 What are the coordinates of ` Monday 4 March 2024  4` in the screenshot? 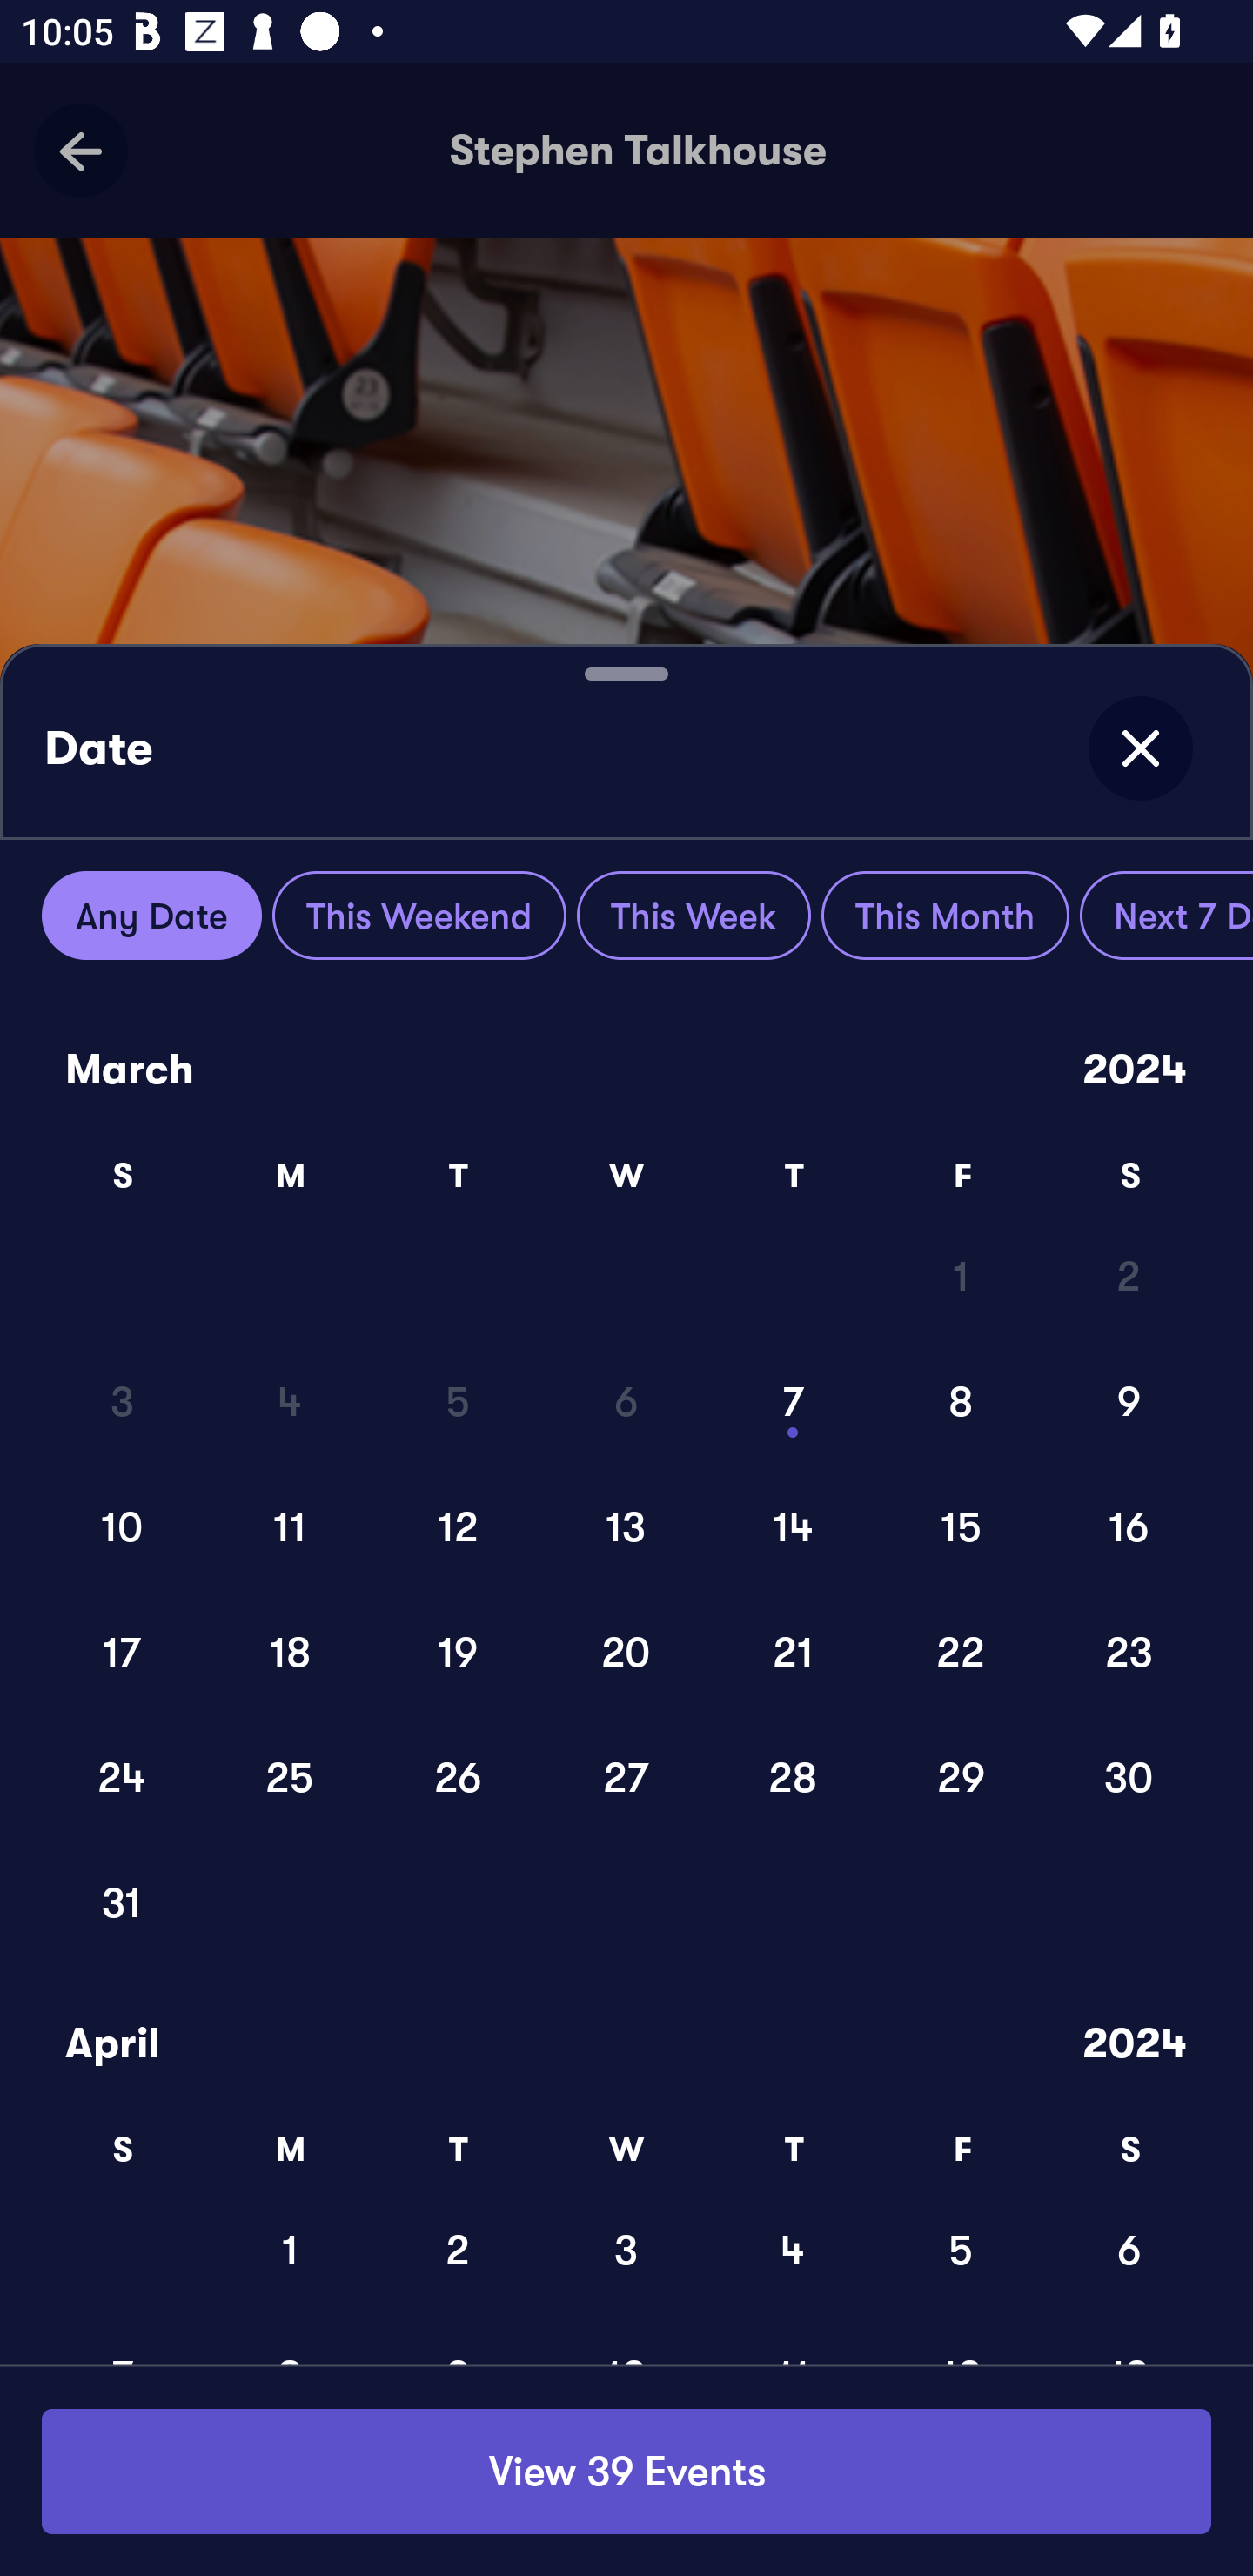 It's located at (291, 1401).